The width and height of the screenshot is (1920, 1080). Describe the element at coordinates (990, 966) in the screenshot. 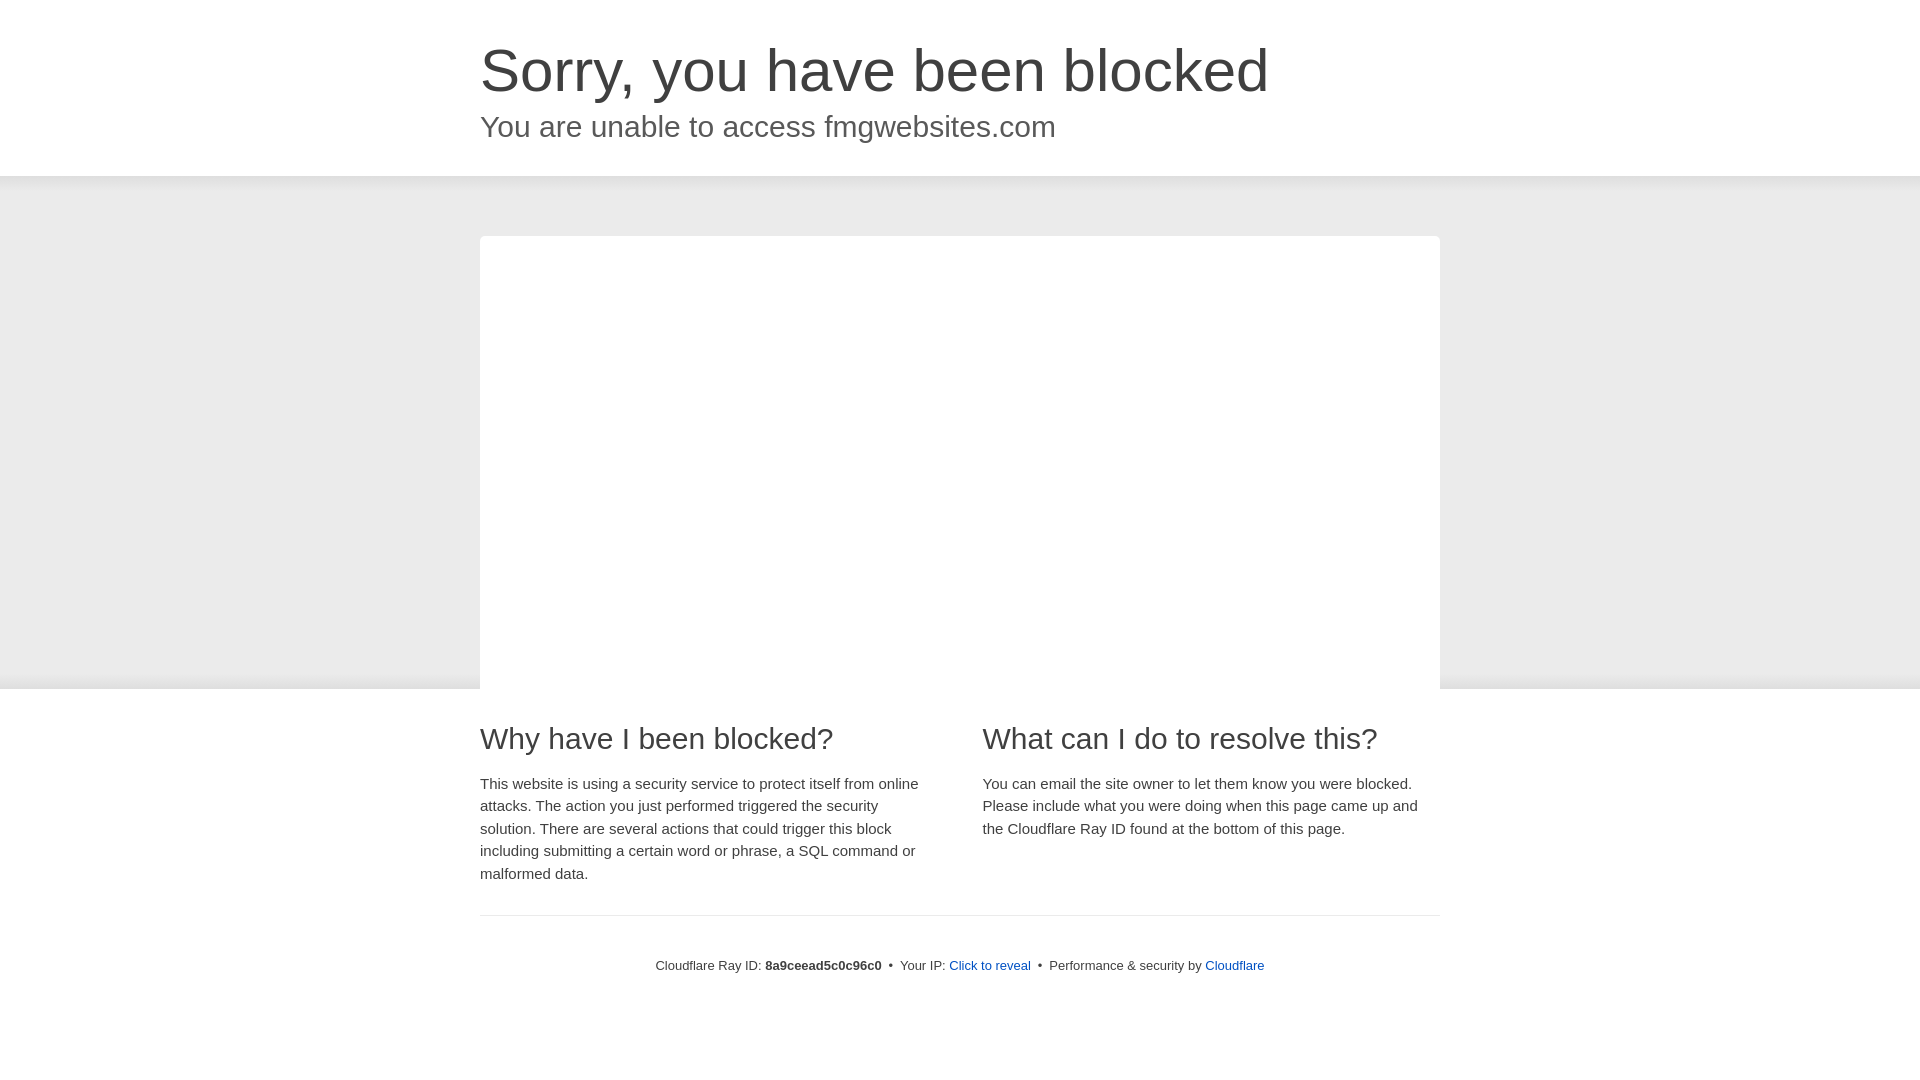

I see `Click to reveal` at that location.